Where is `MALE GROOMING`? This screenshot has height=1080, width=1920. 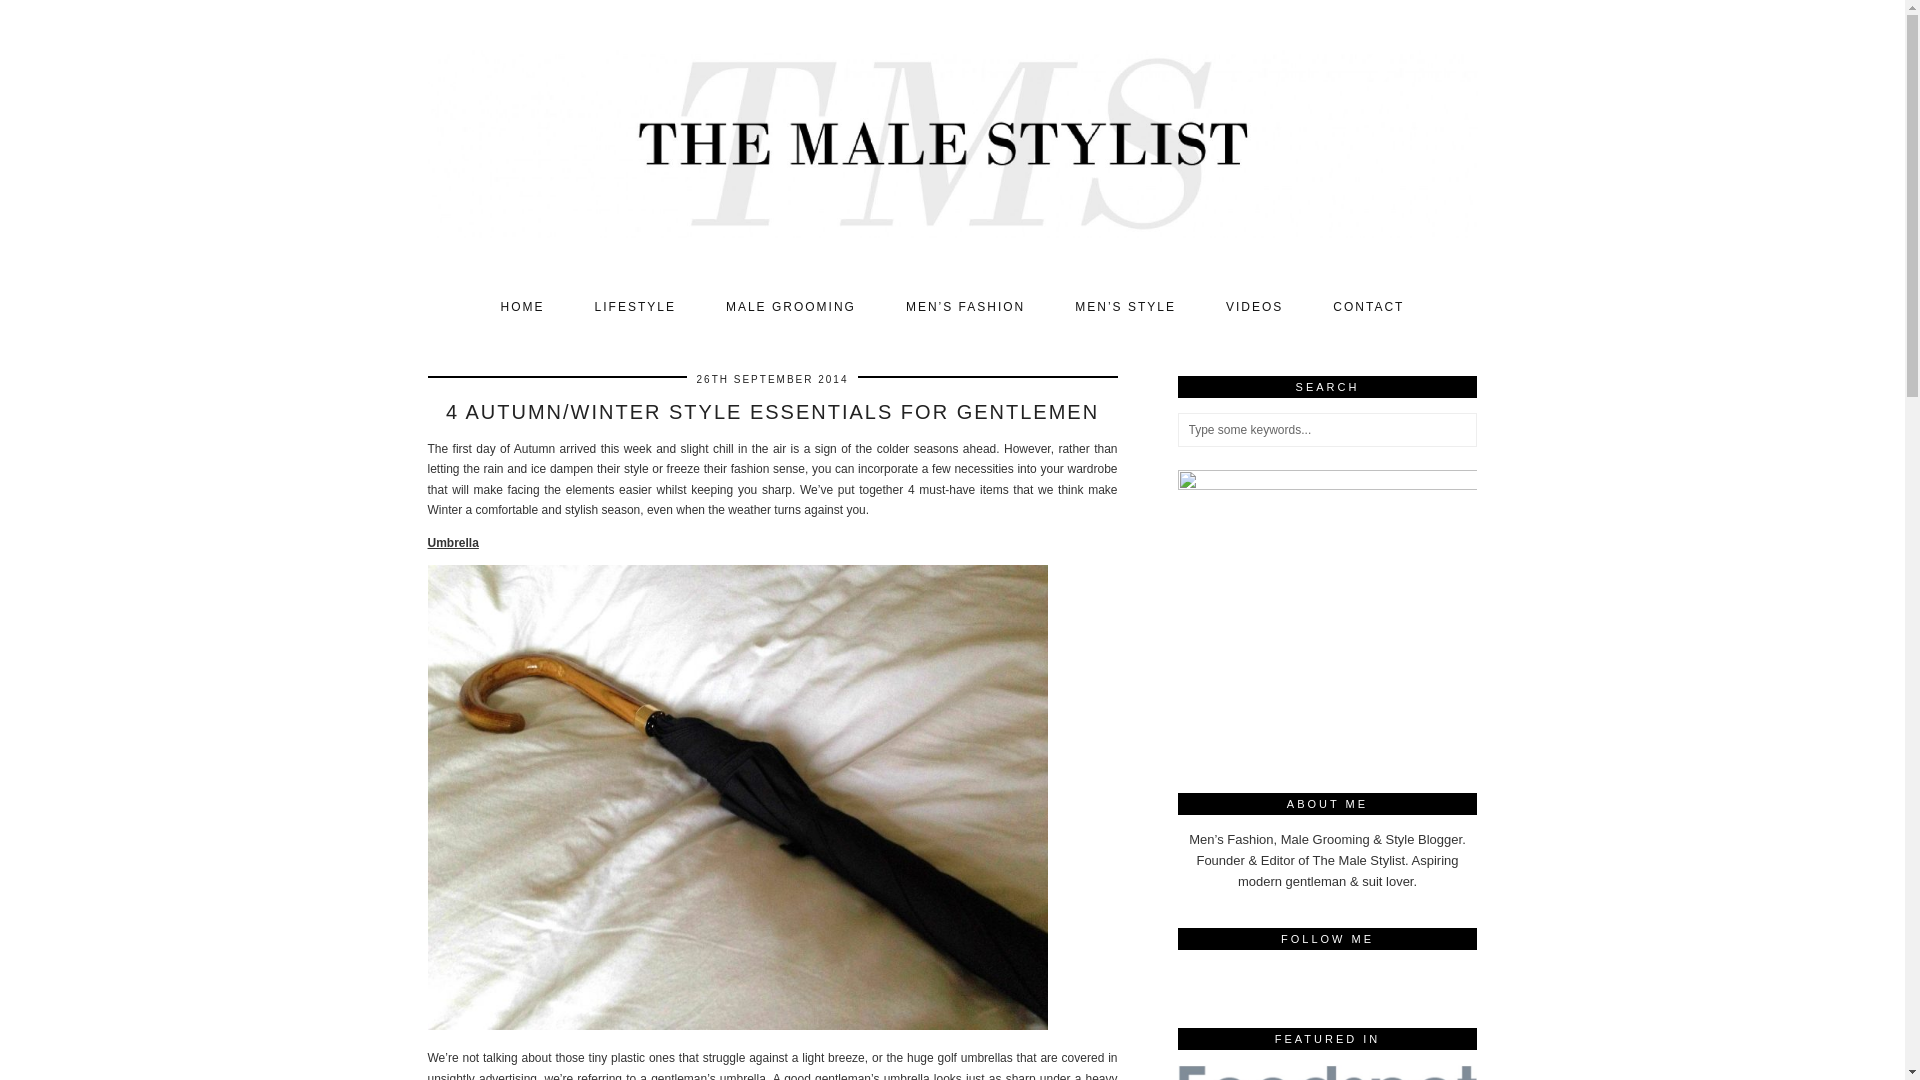
MALE GROOMING is located at coordinates (790, 307).